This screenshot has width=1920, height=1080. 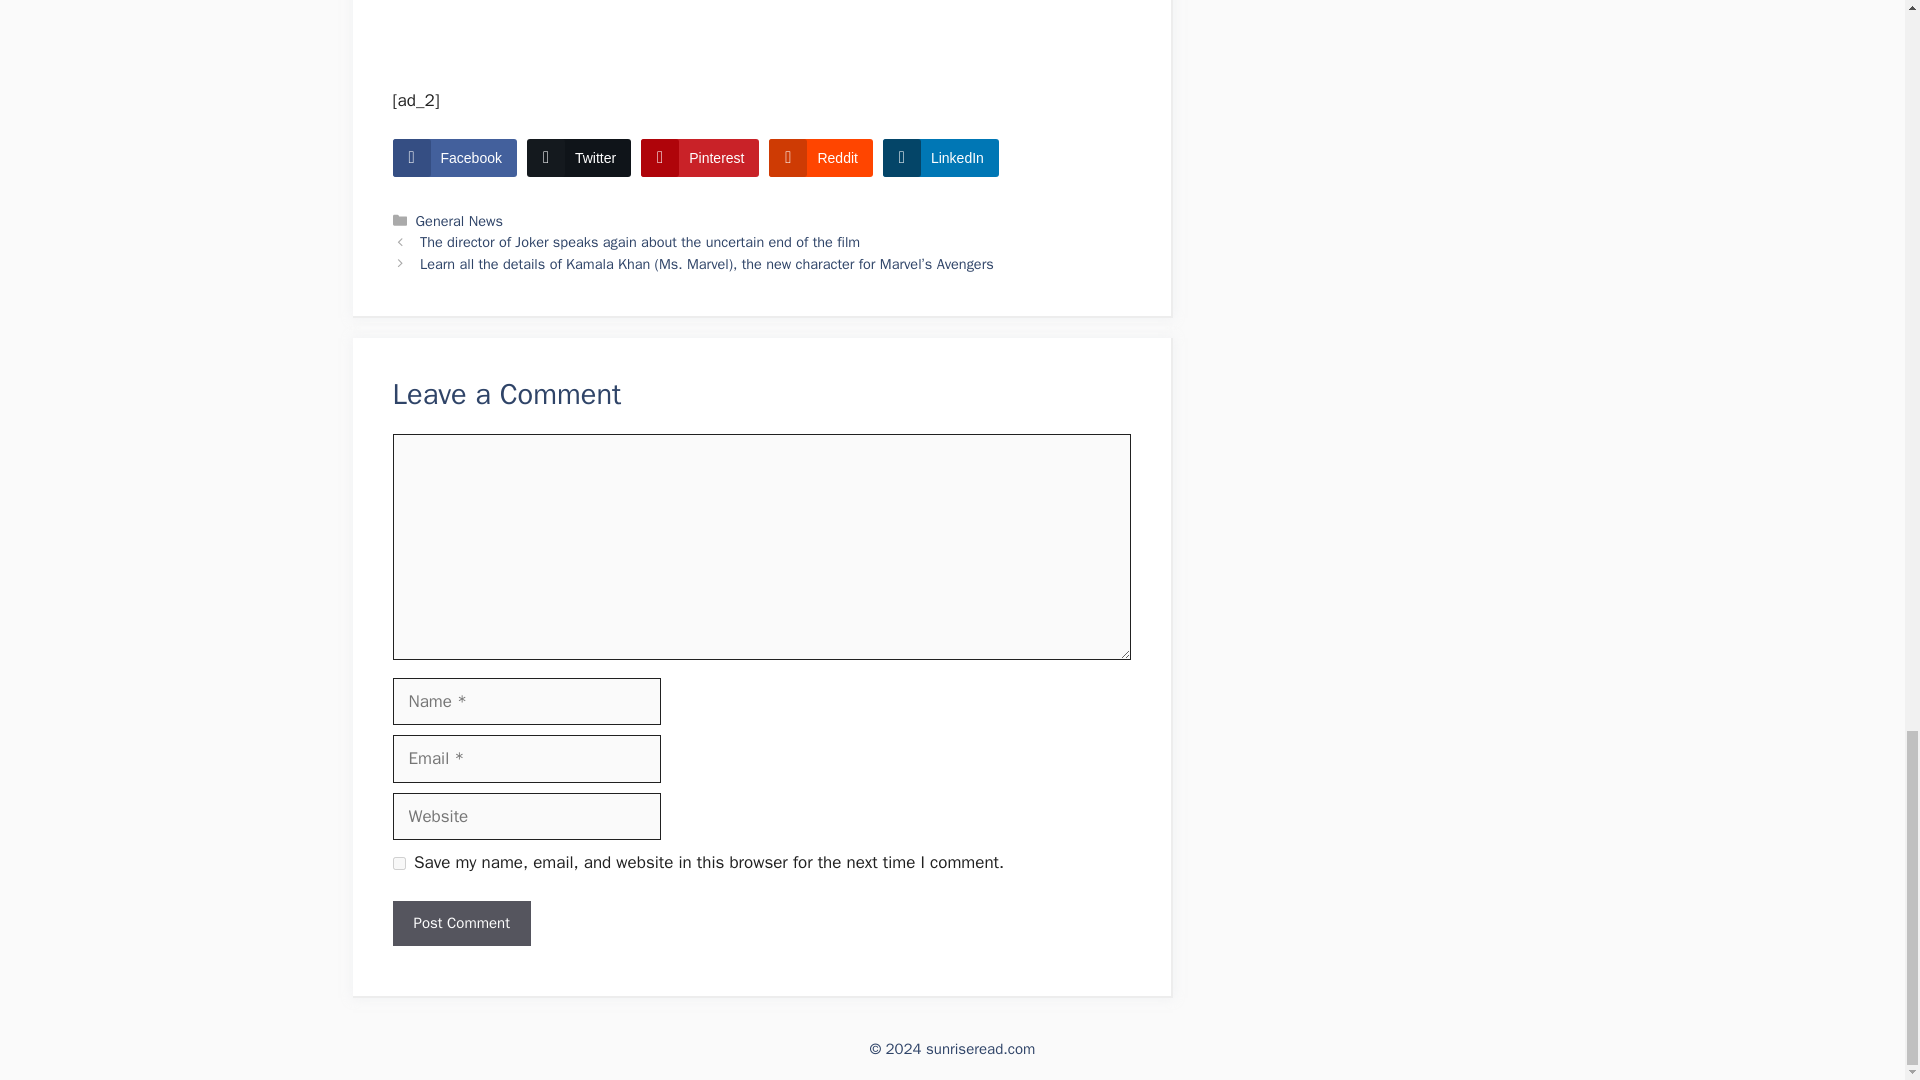 What do you see at coordinates (700, 158) in the screenshot?
I see `Pinterest` at bounding box center [700, 158].